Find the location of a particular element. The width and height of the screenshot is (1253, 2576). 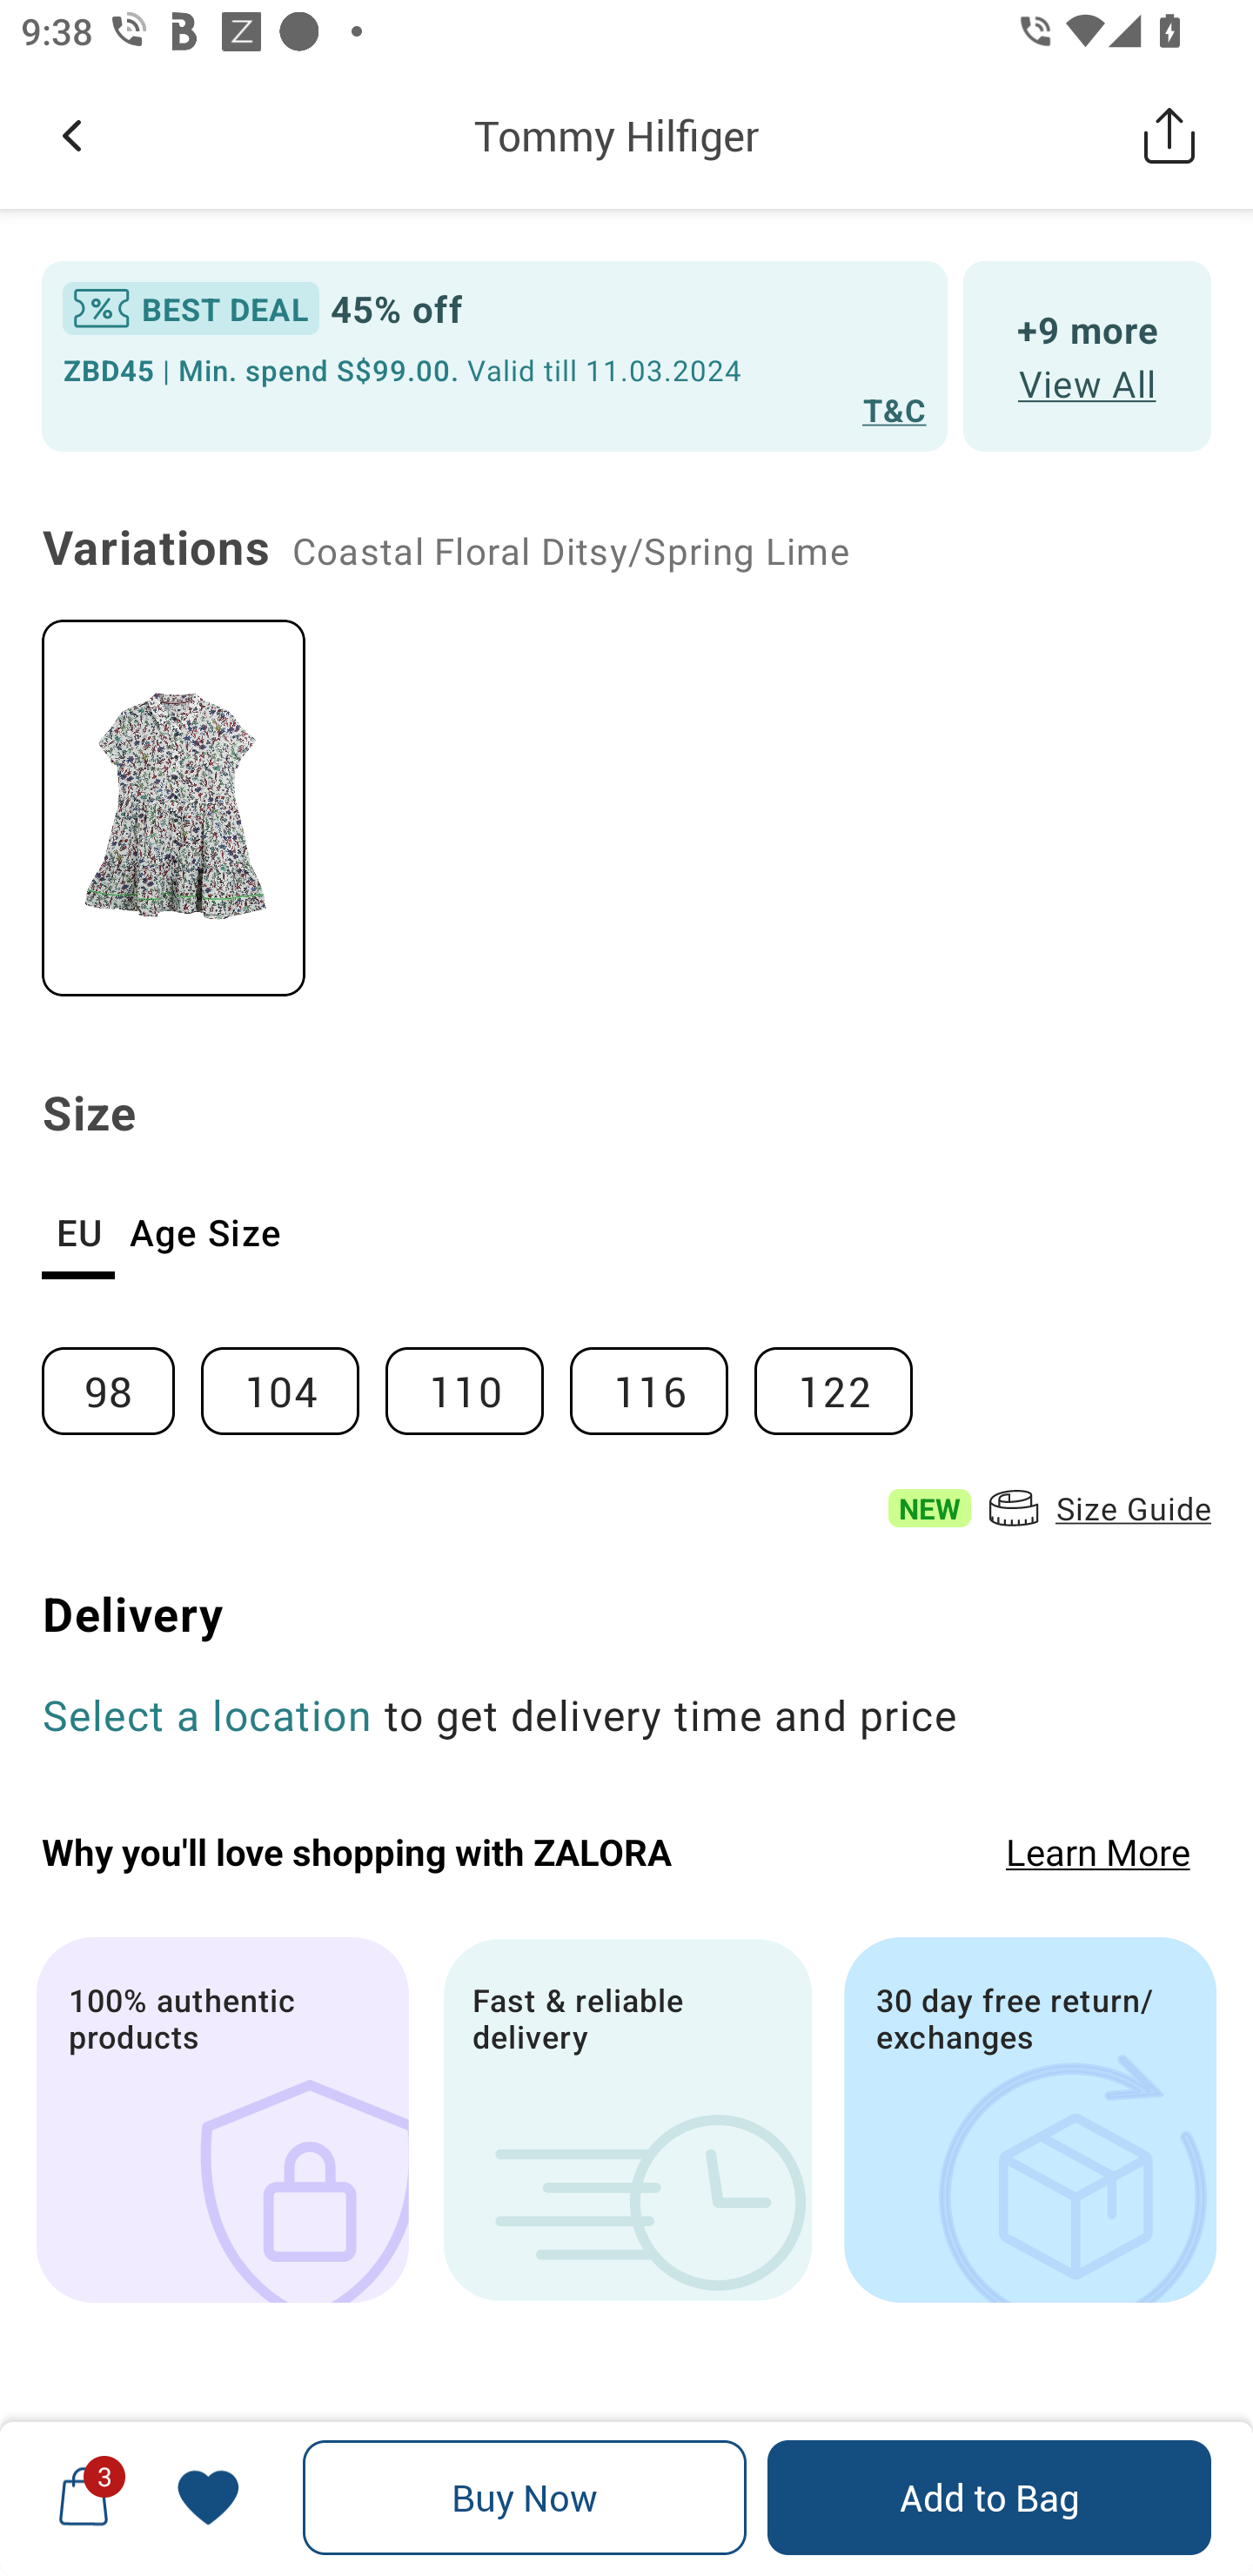

Learn More is located at coordinates (1098, 1850).